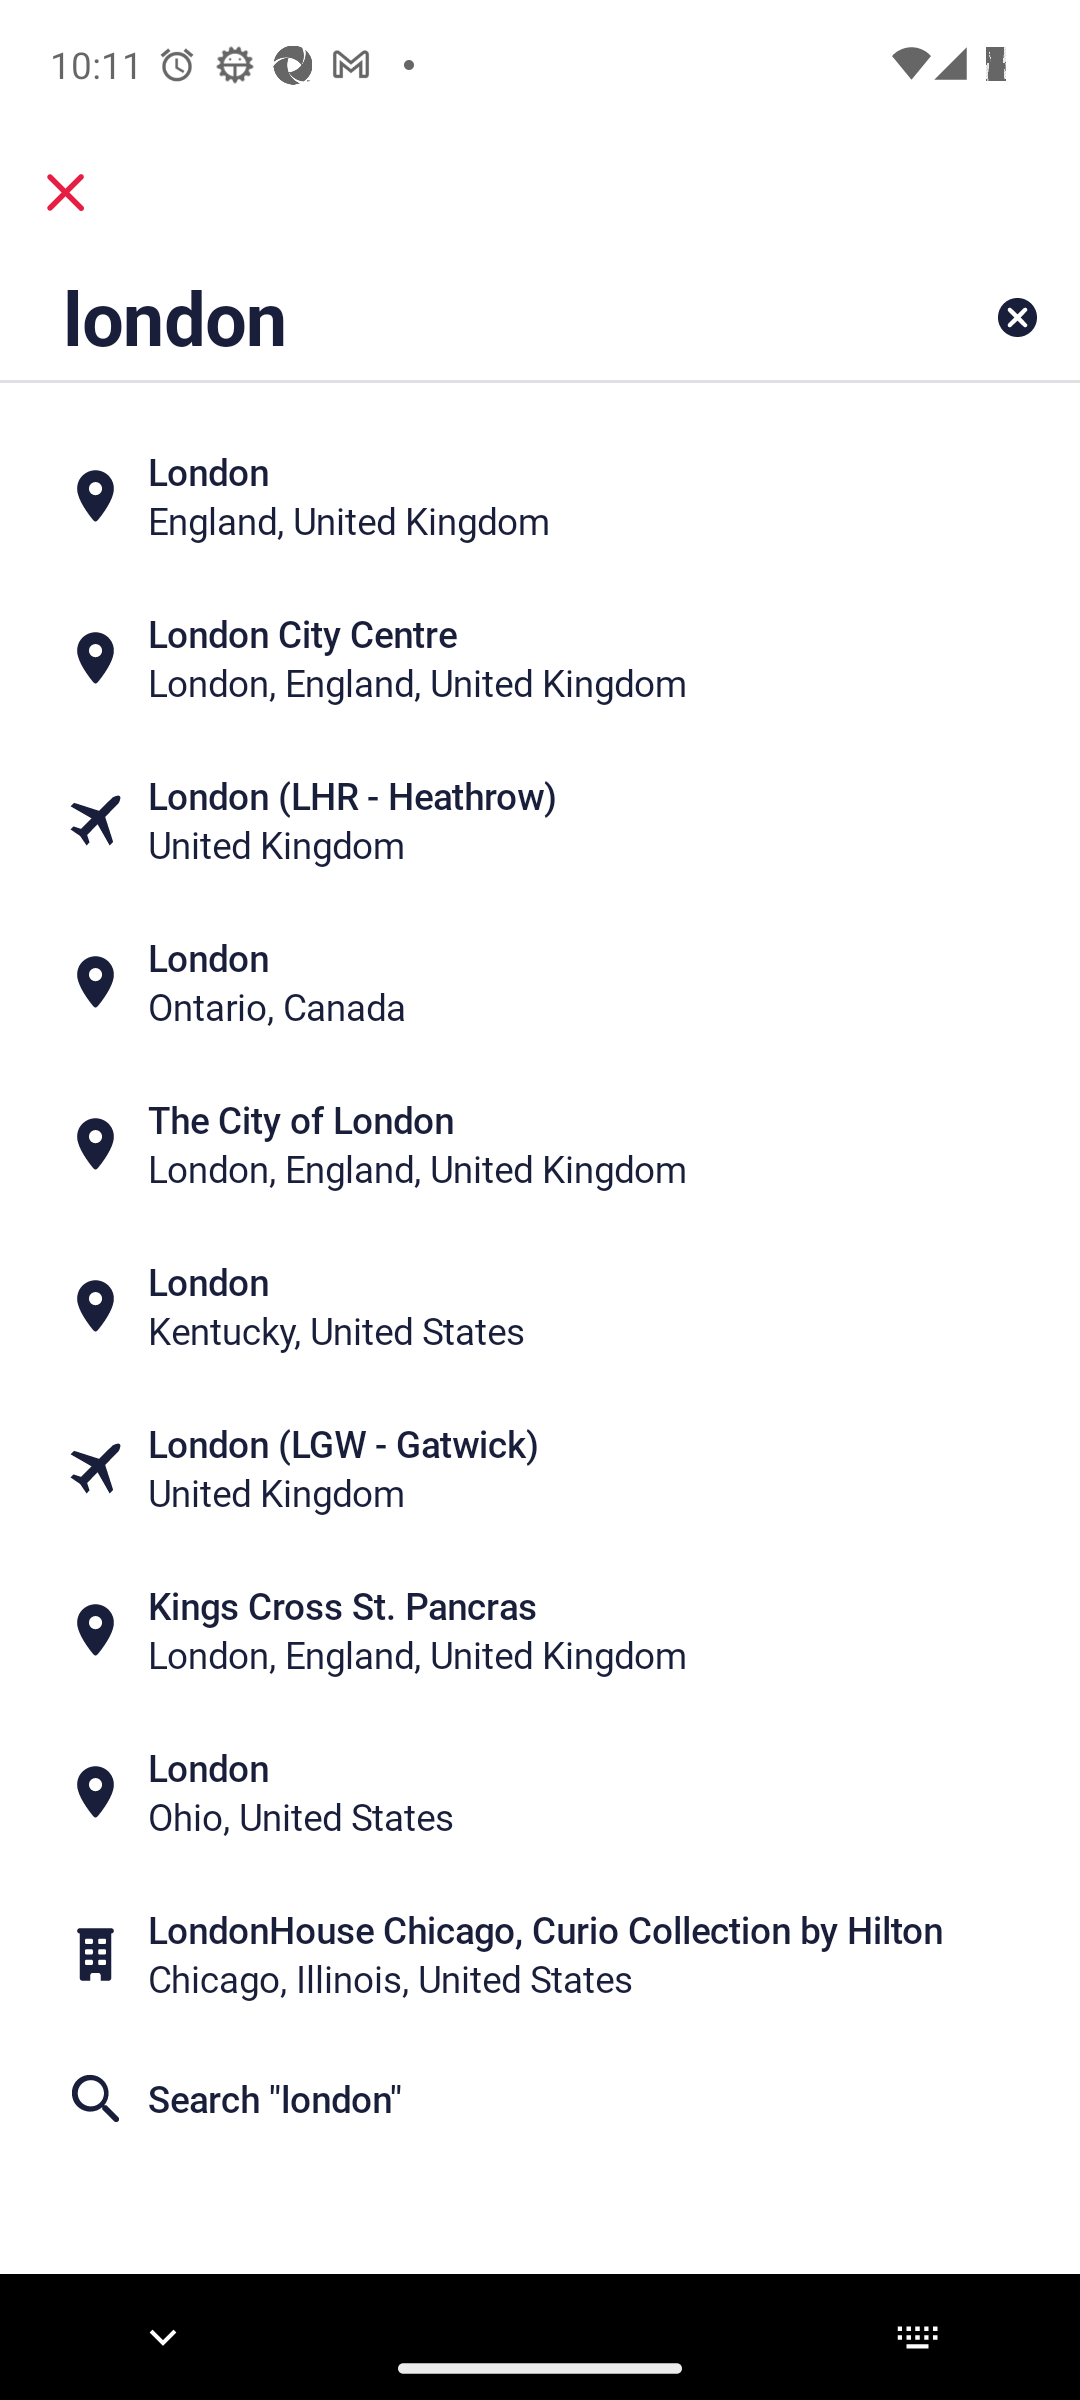 The height and width of the screenshot is (2400, 1080). I want to click on London Kentucky, United States, so click(540, 1306).